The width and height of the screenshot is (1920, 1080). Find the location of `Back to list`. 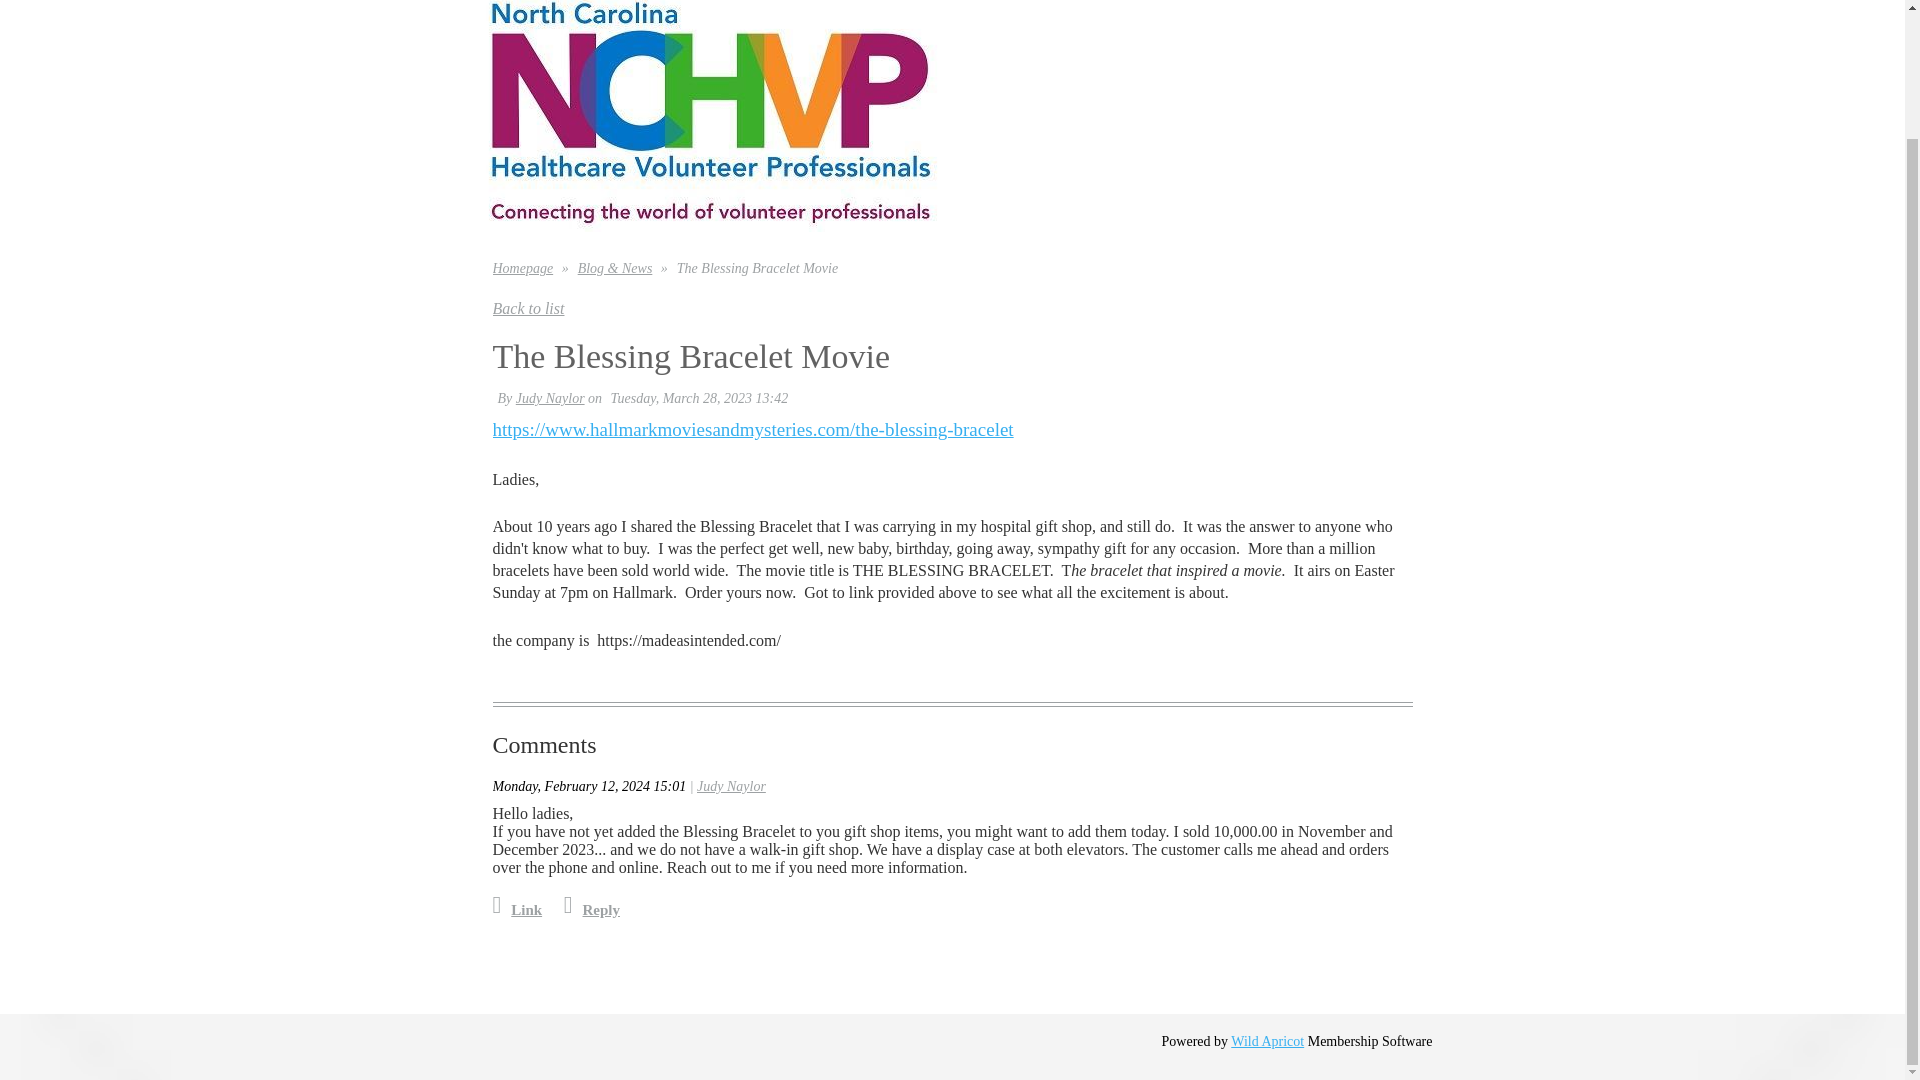

Back to list is located at coordinates (528, 308).